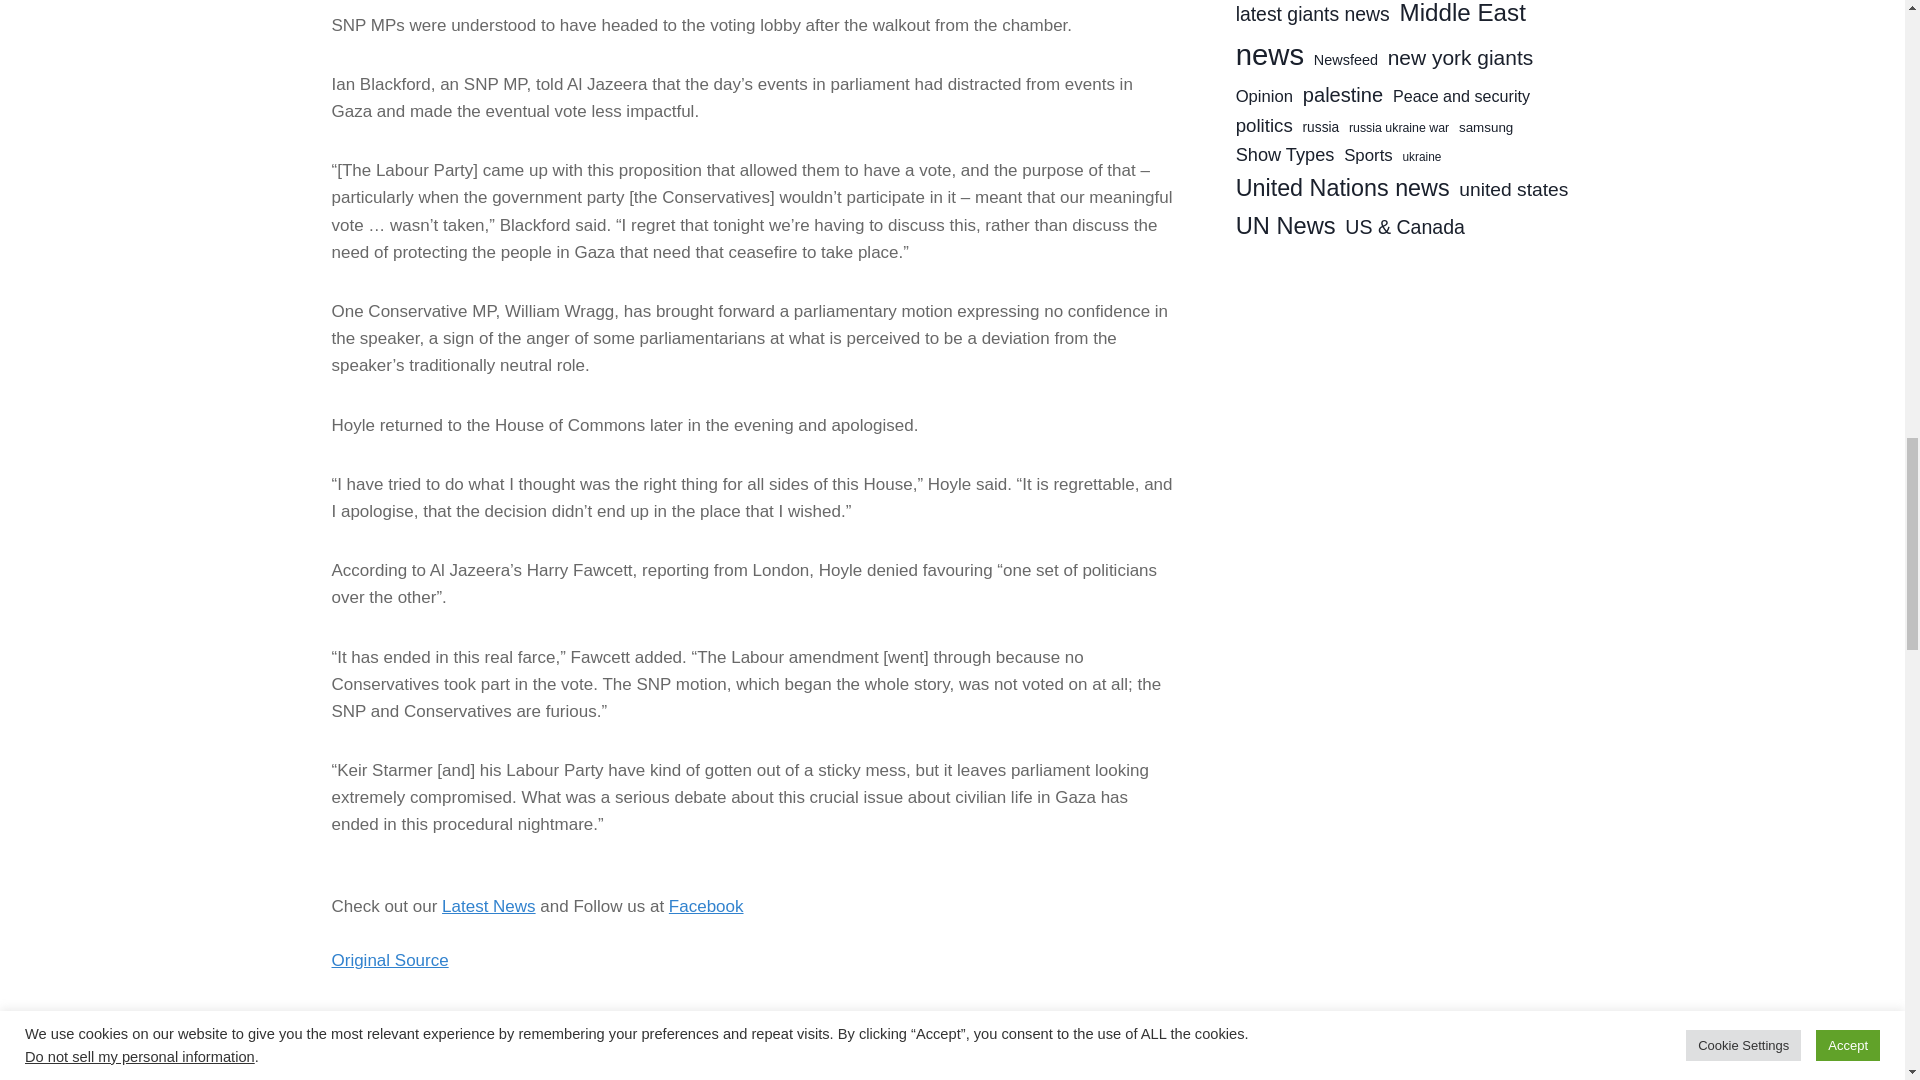 The image size is (1920, 1080). What do you see at coordinates (754, 1047) in the screenshot?
I see `news` at bounding box center [754, 1047].